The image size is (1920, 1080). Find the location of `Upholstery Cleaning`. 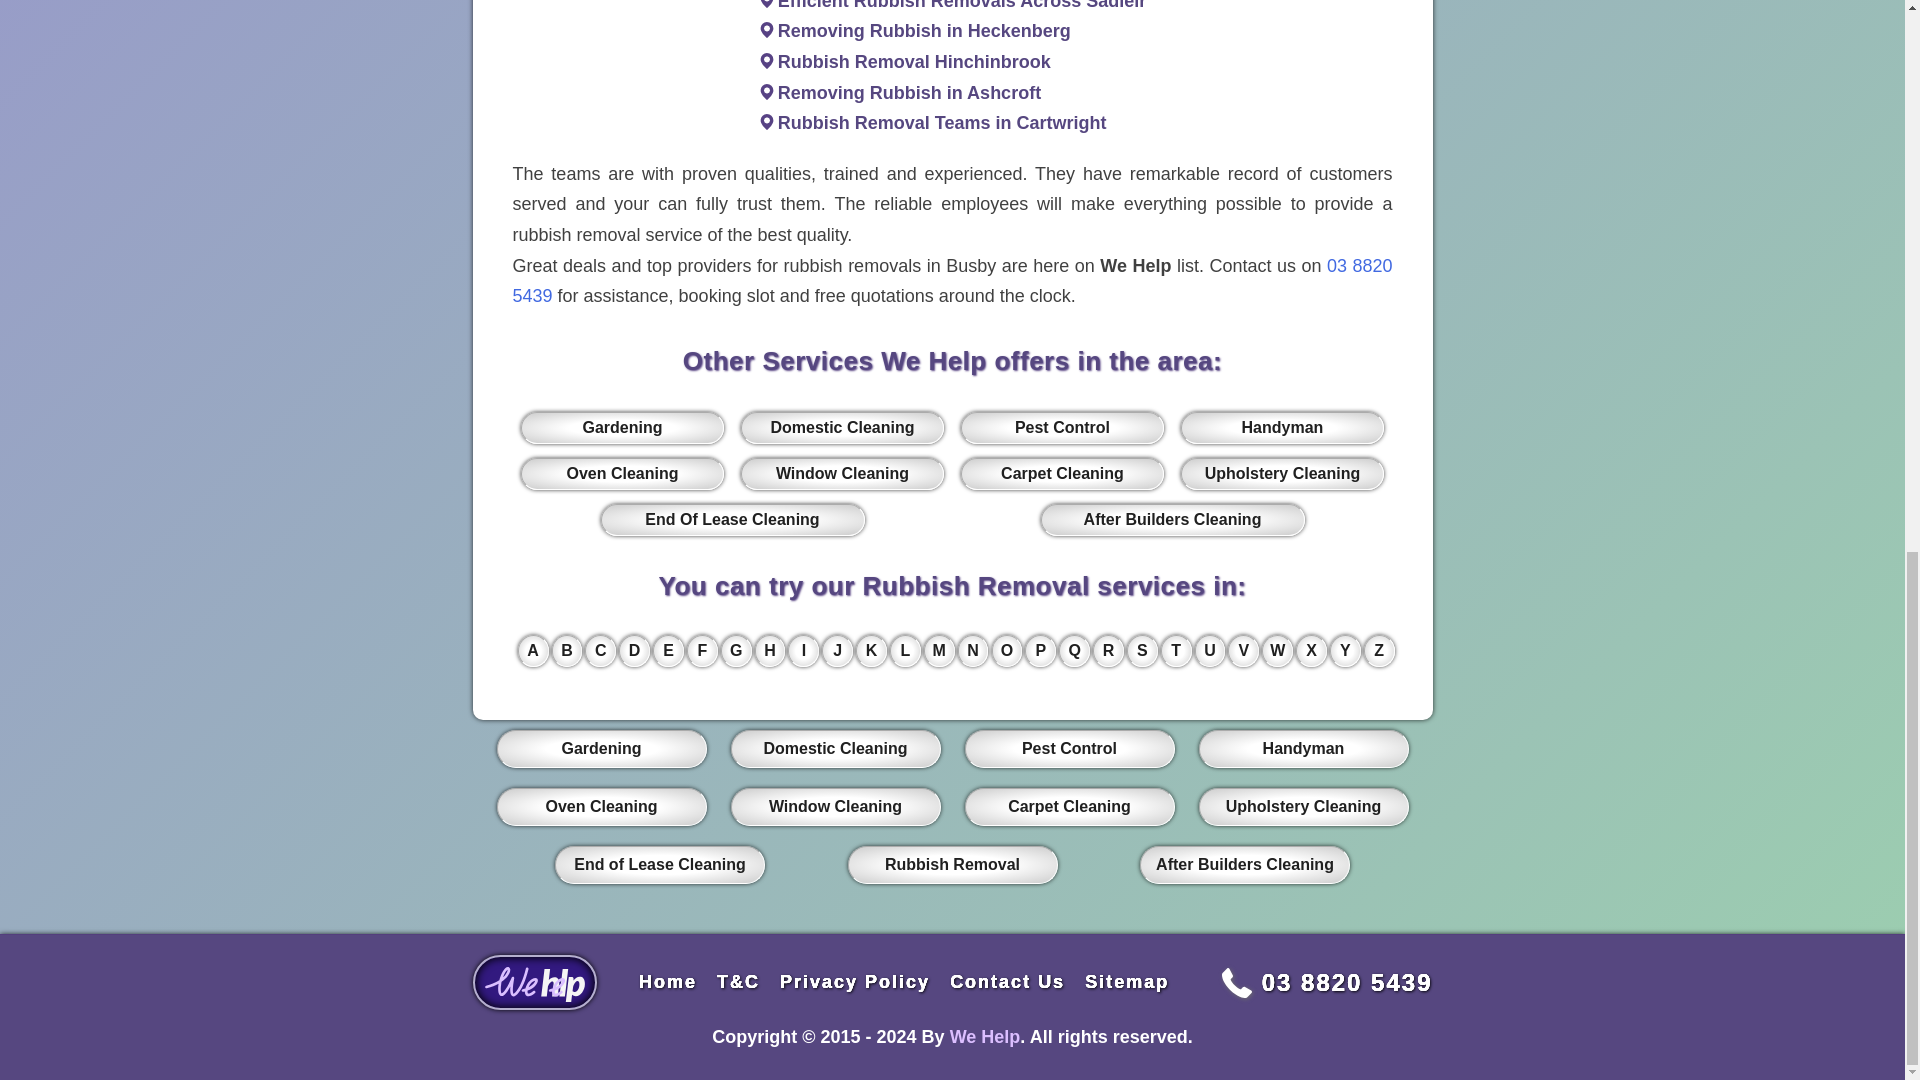

Upholstery Cleaning is located at coordinates (1281, 474).